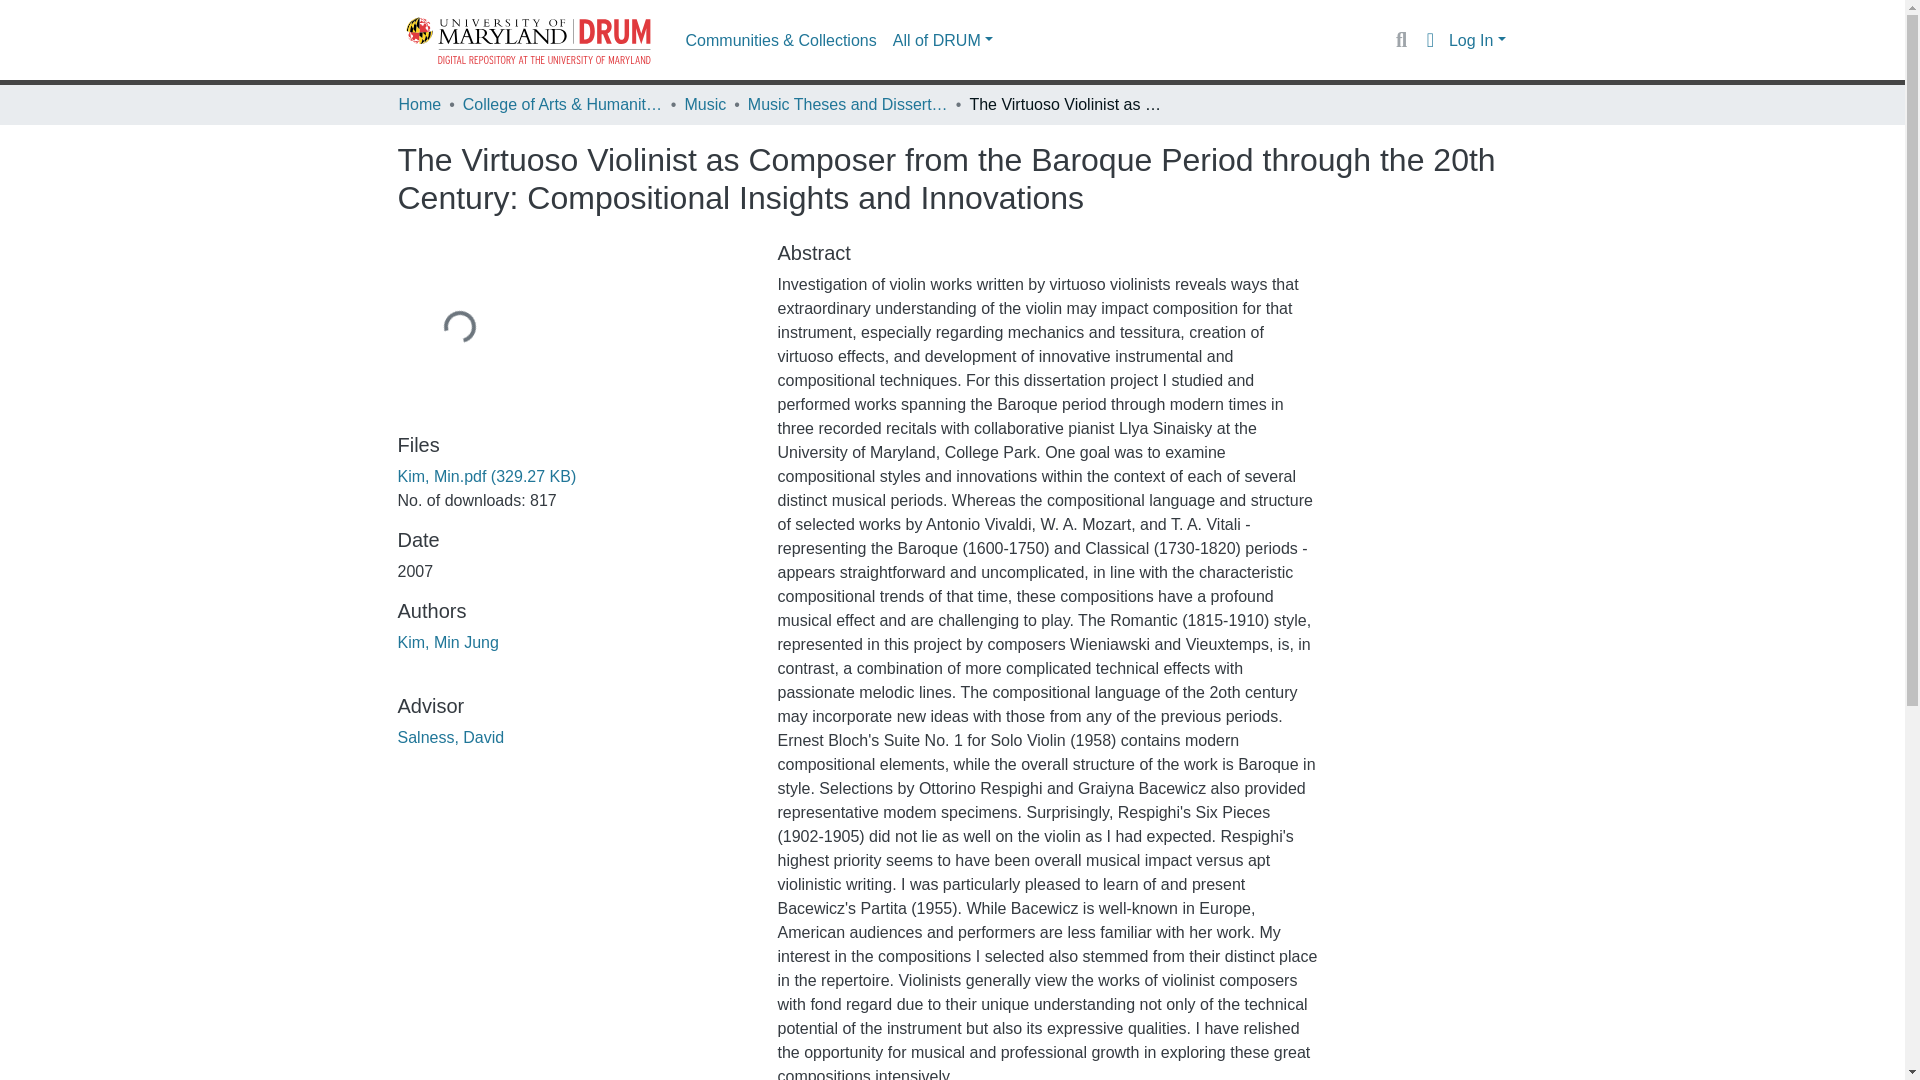  What do you see at coordinates (942, 40) in the screenshot?
I see `All of DRUM` at bounding box center [942, 40].